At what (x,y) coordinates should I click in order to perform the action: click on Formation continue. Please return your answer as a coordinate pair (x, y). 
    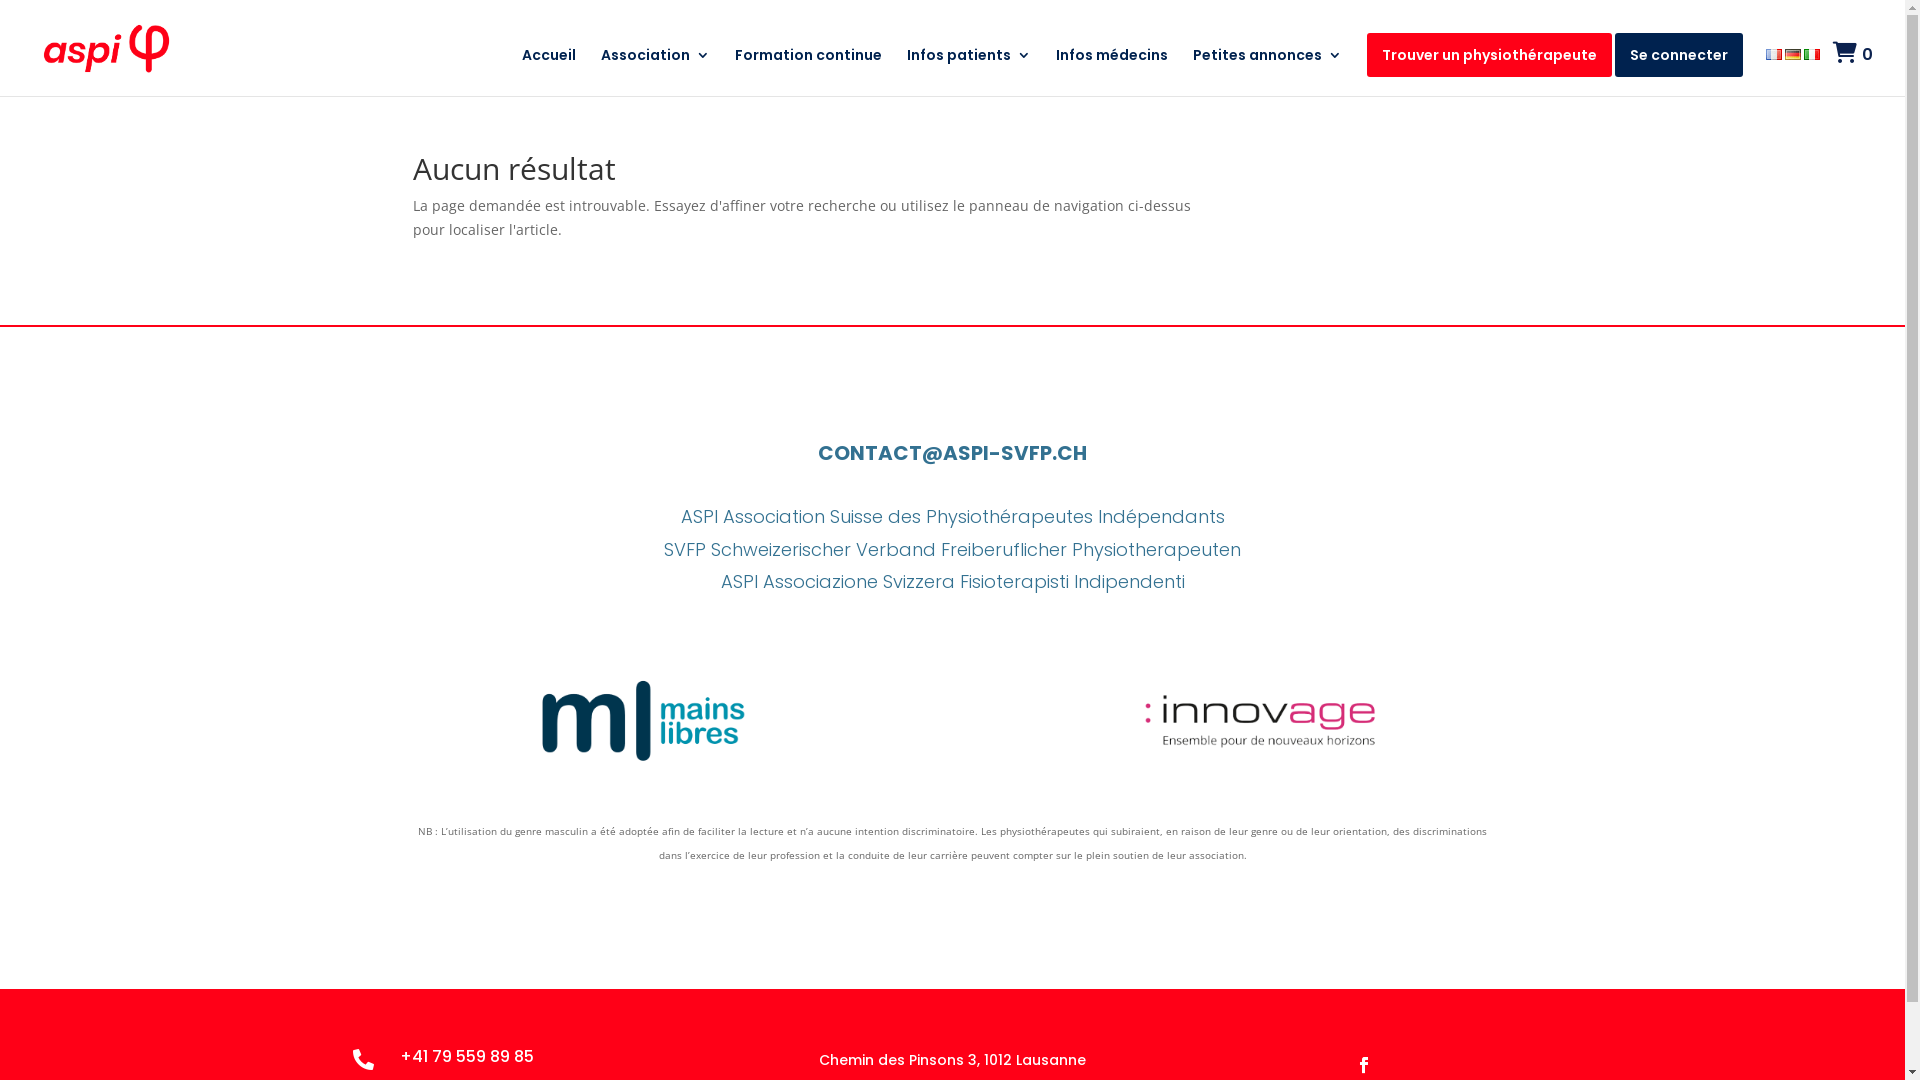
    Looking at the image, I should click on (808, 72).